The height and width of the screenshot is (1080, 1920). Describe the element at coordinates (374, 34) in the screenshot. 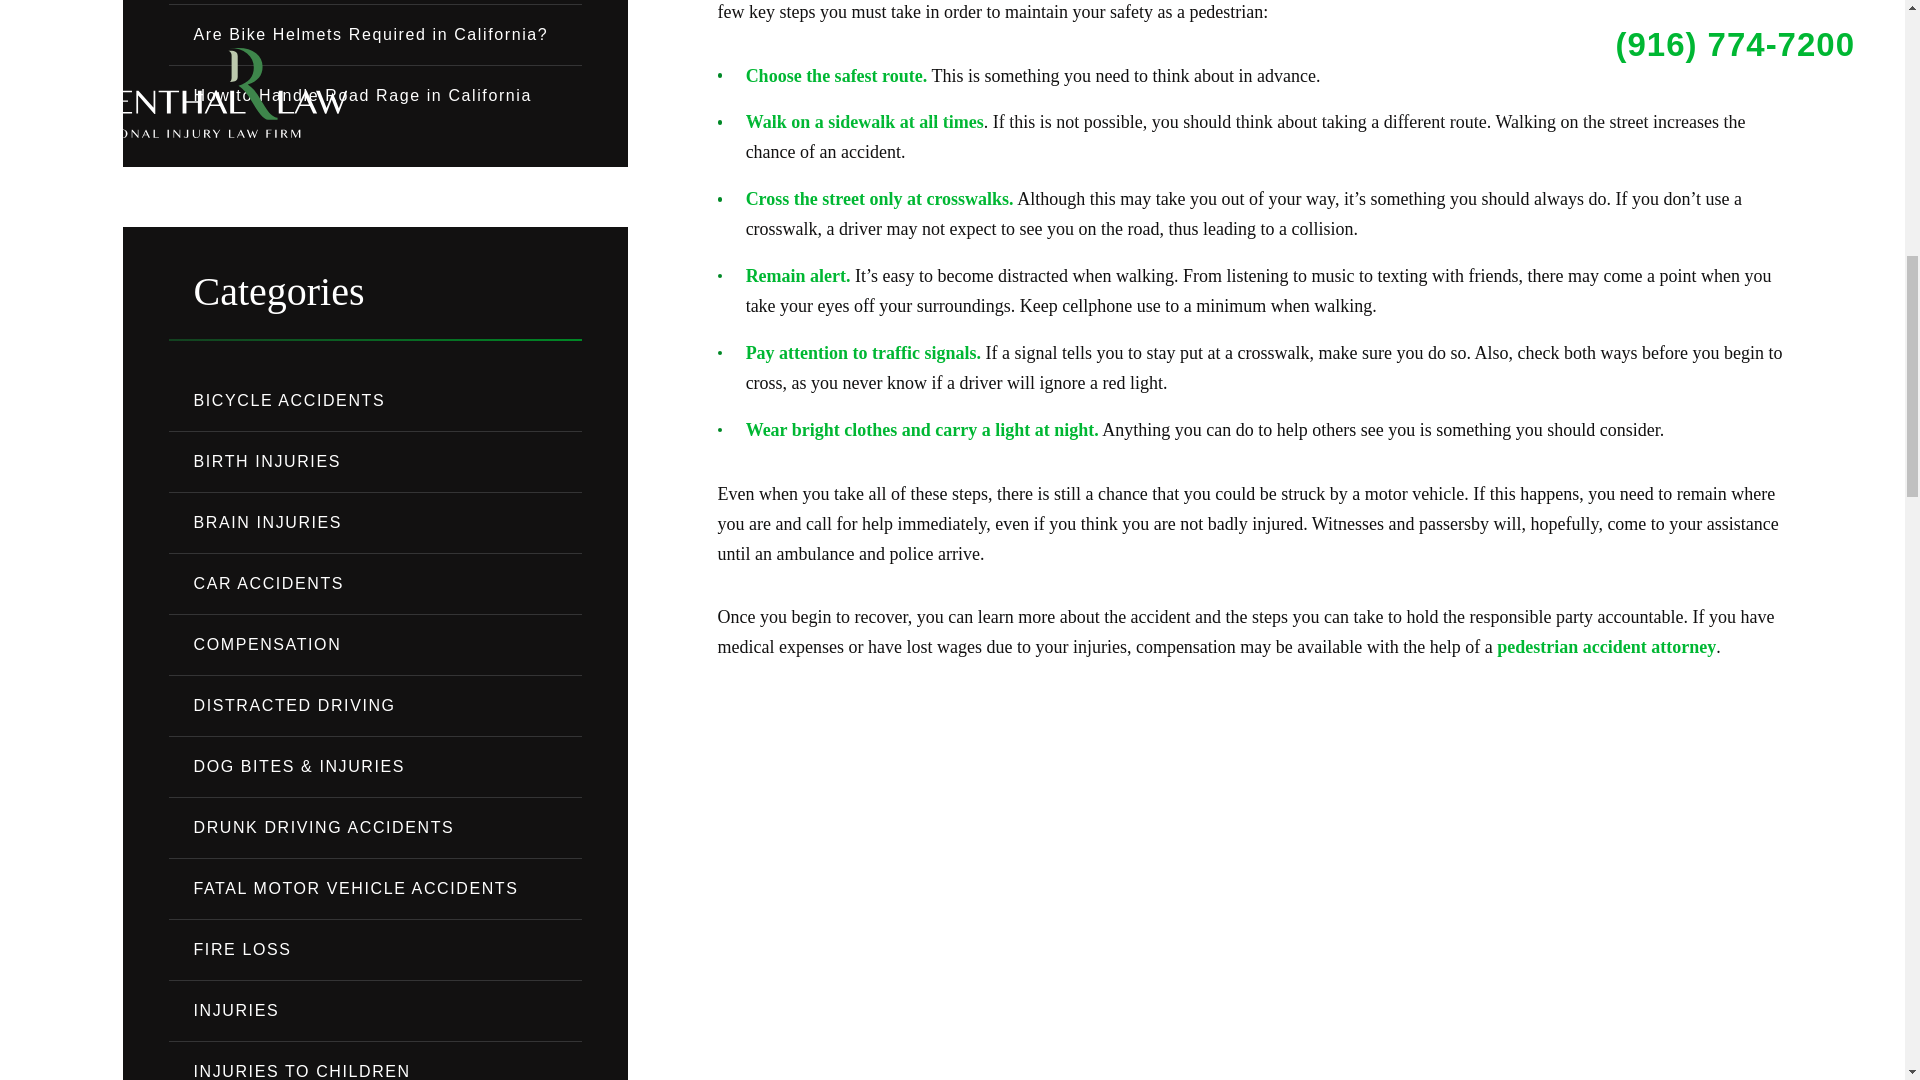

I see `Are Bike Helmets Required in California?` at that location.